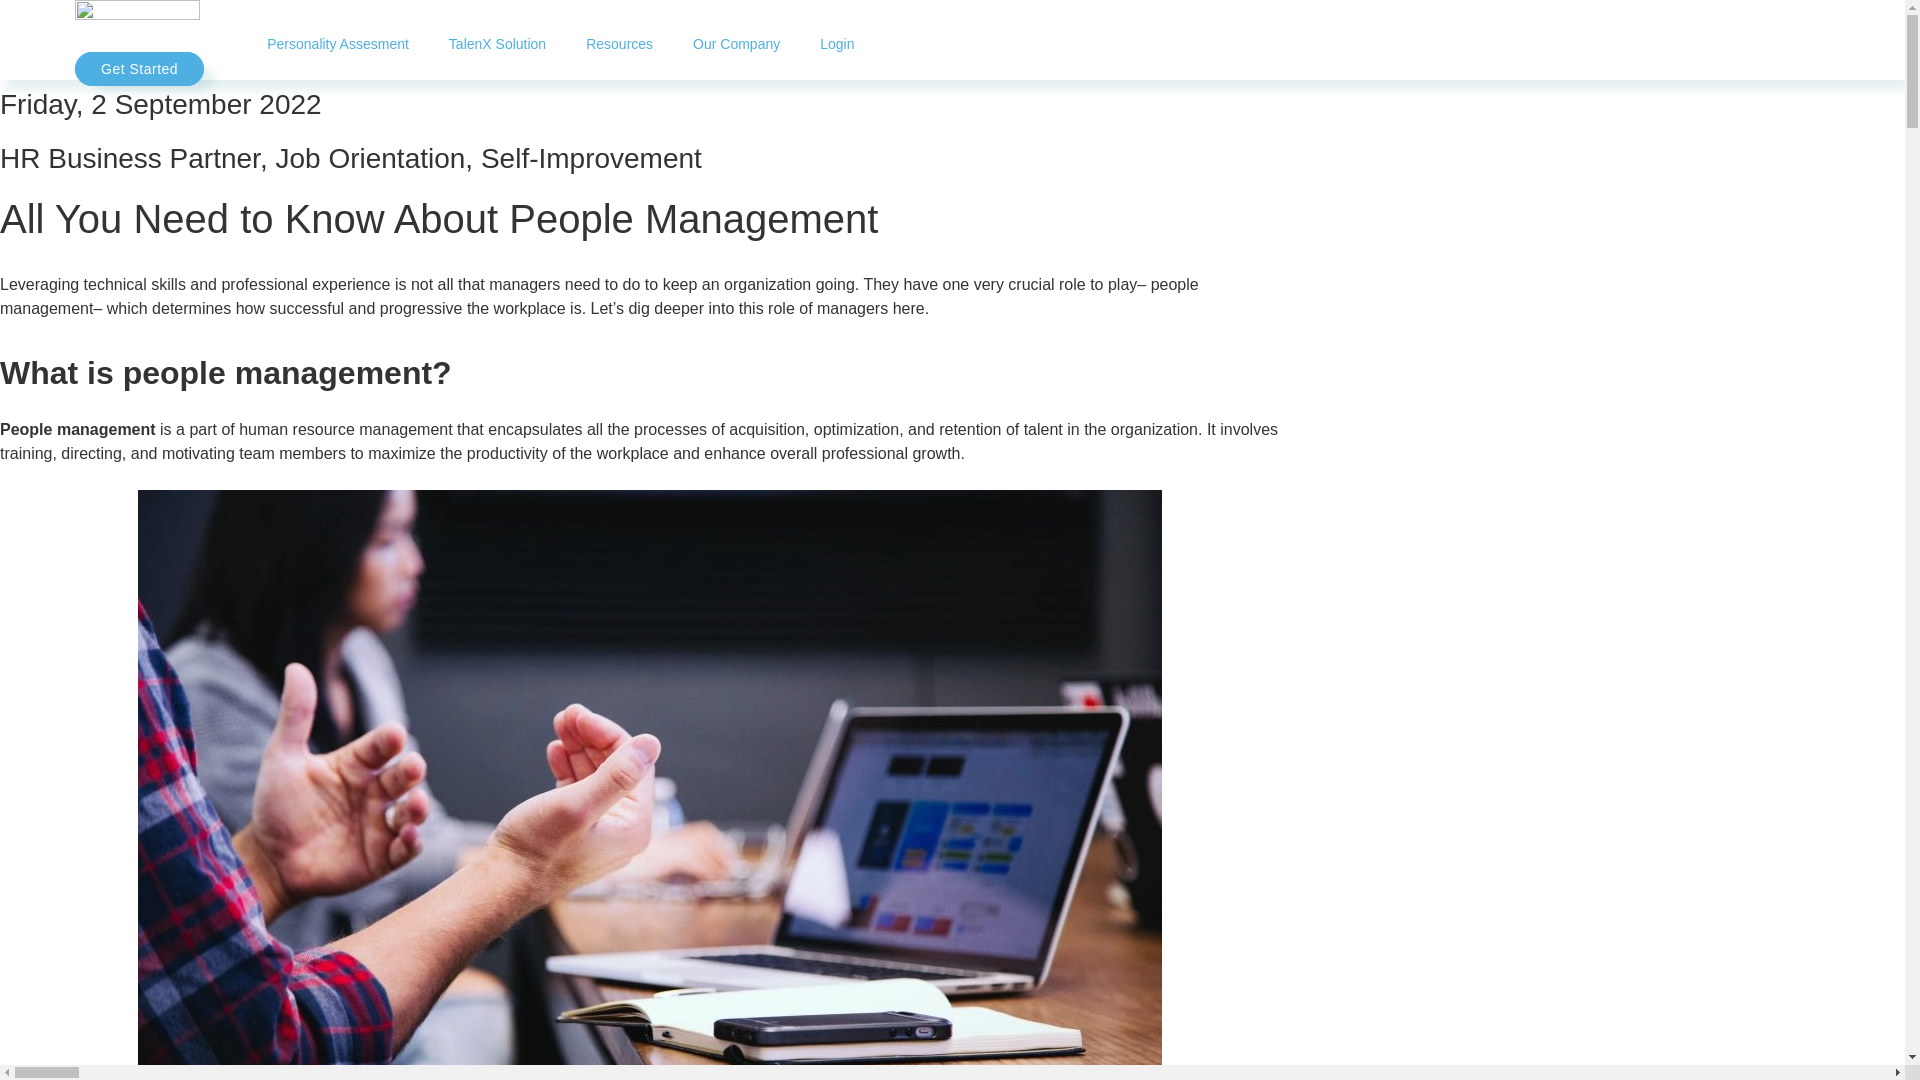  What do you see at coordinates (736, 44) in the screenshot?
I see `Our Company` at bounding box center [736, 44].